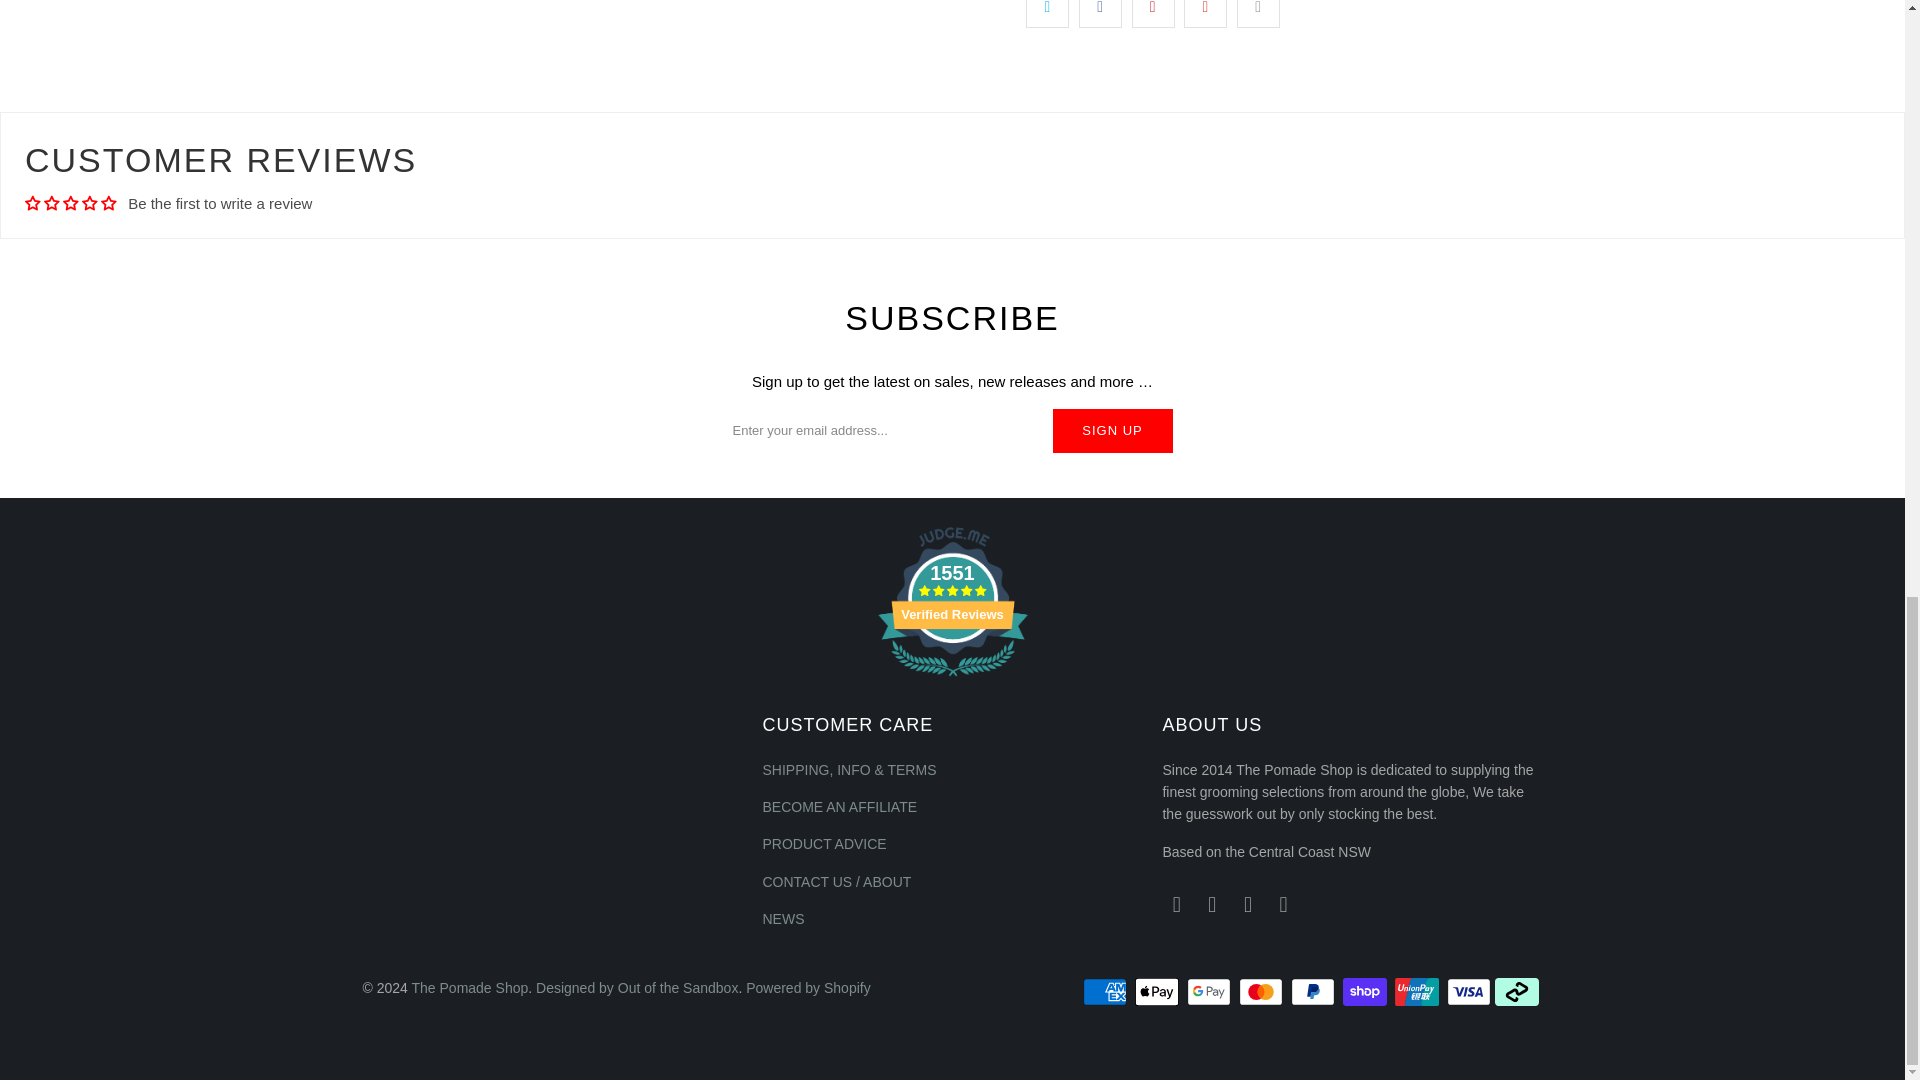 This screenshot has height=1080, width=1920. Describe the element at coordinates (1366, 992) in the screenshot. I see `Shop Pay` at that location.